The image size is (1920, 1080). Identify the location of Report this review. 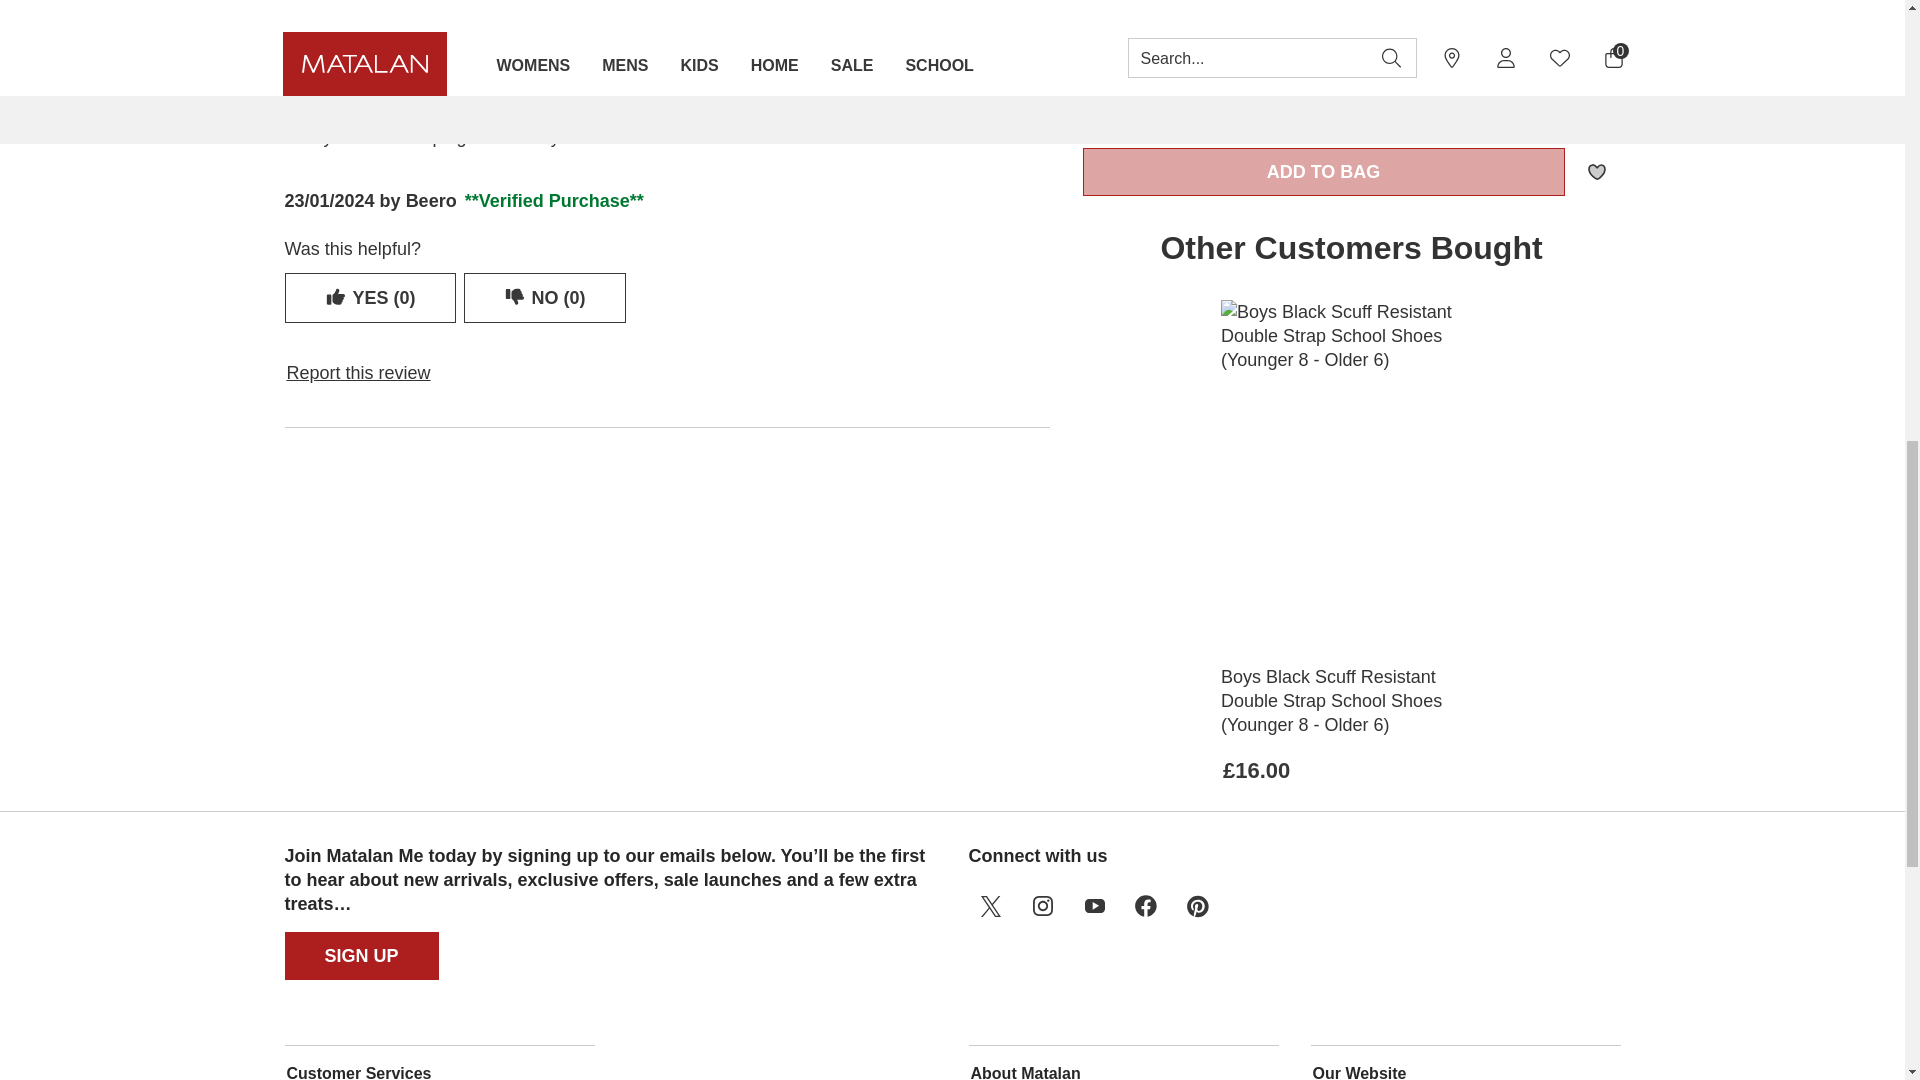
(358, 372).